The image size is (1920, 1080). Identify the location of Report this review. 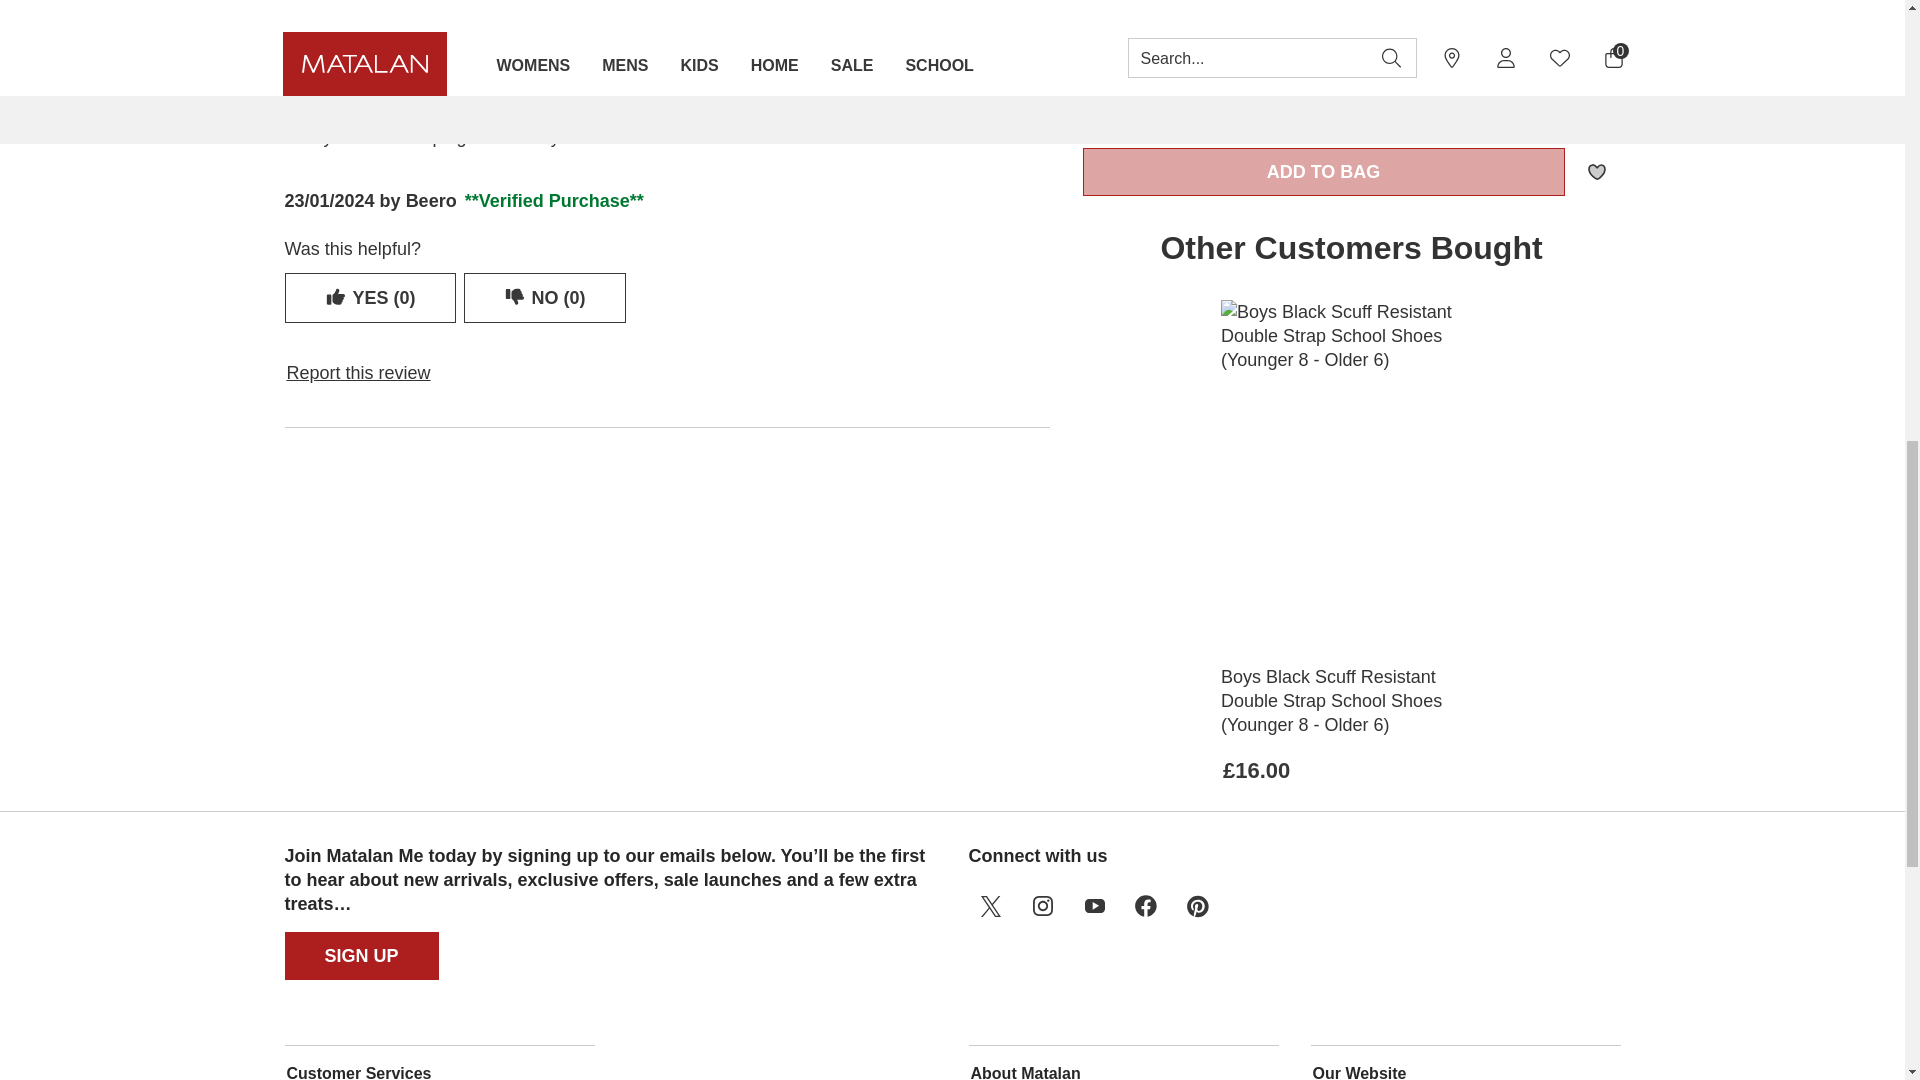
(358, 372).